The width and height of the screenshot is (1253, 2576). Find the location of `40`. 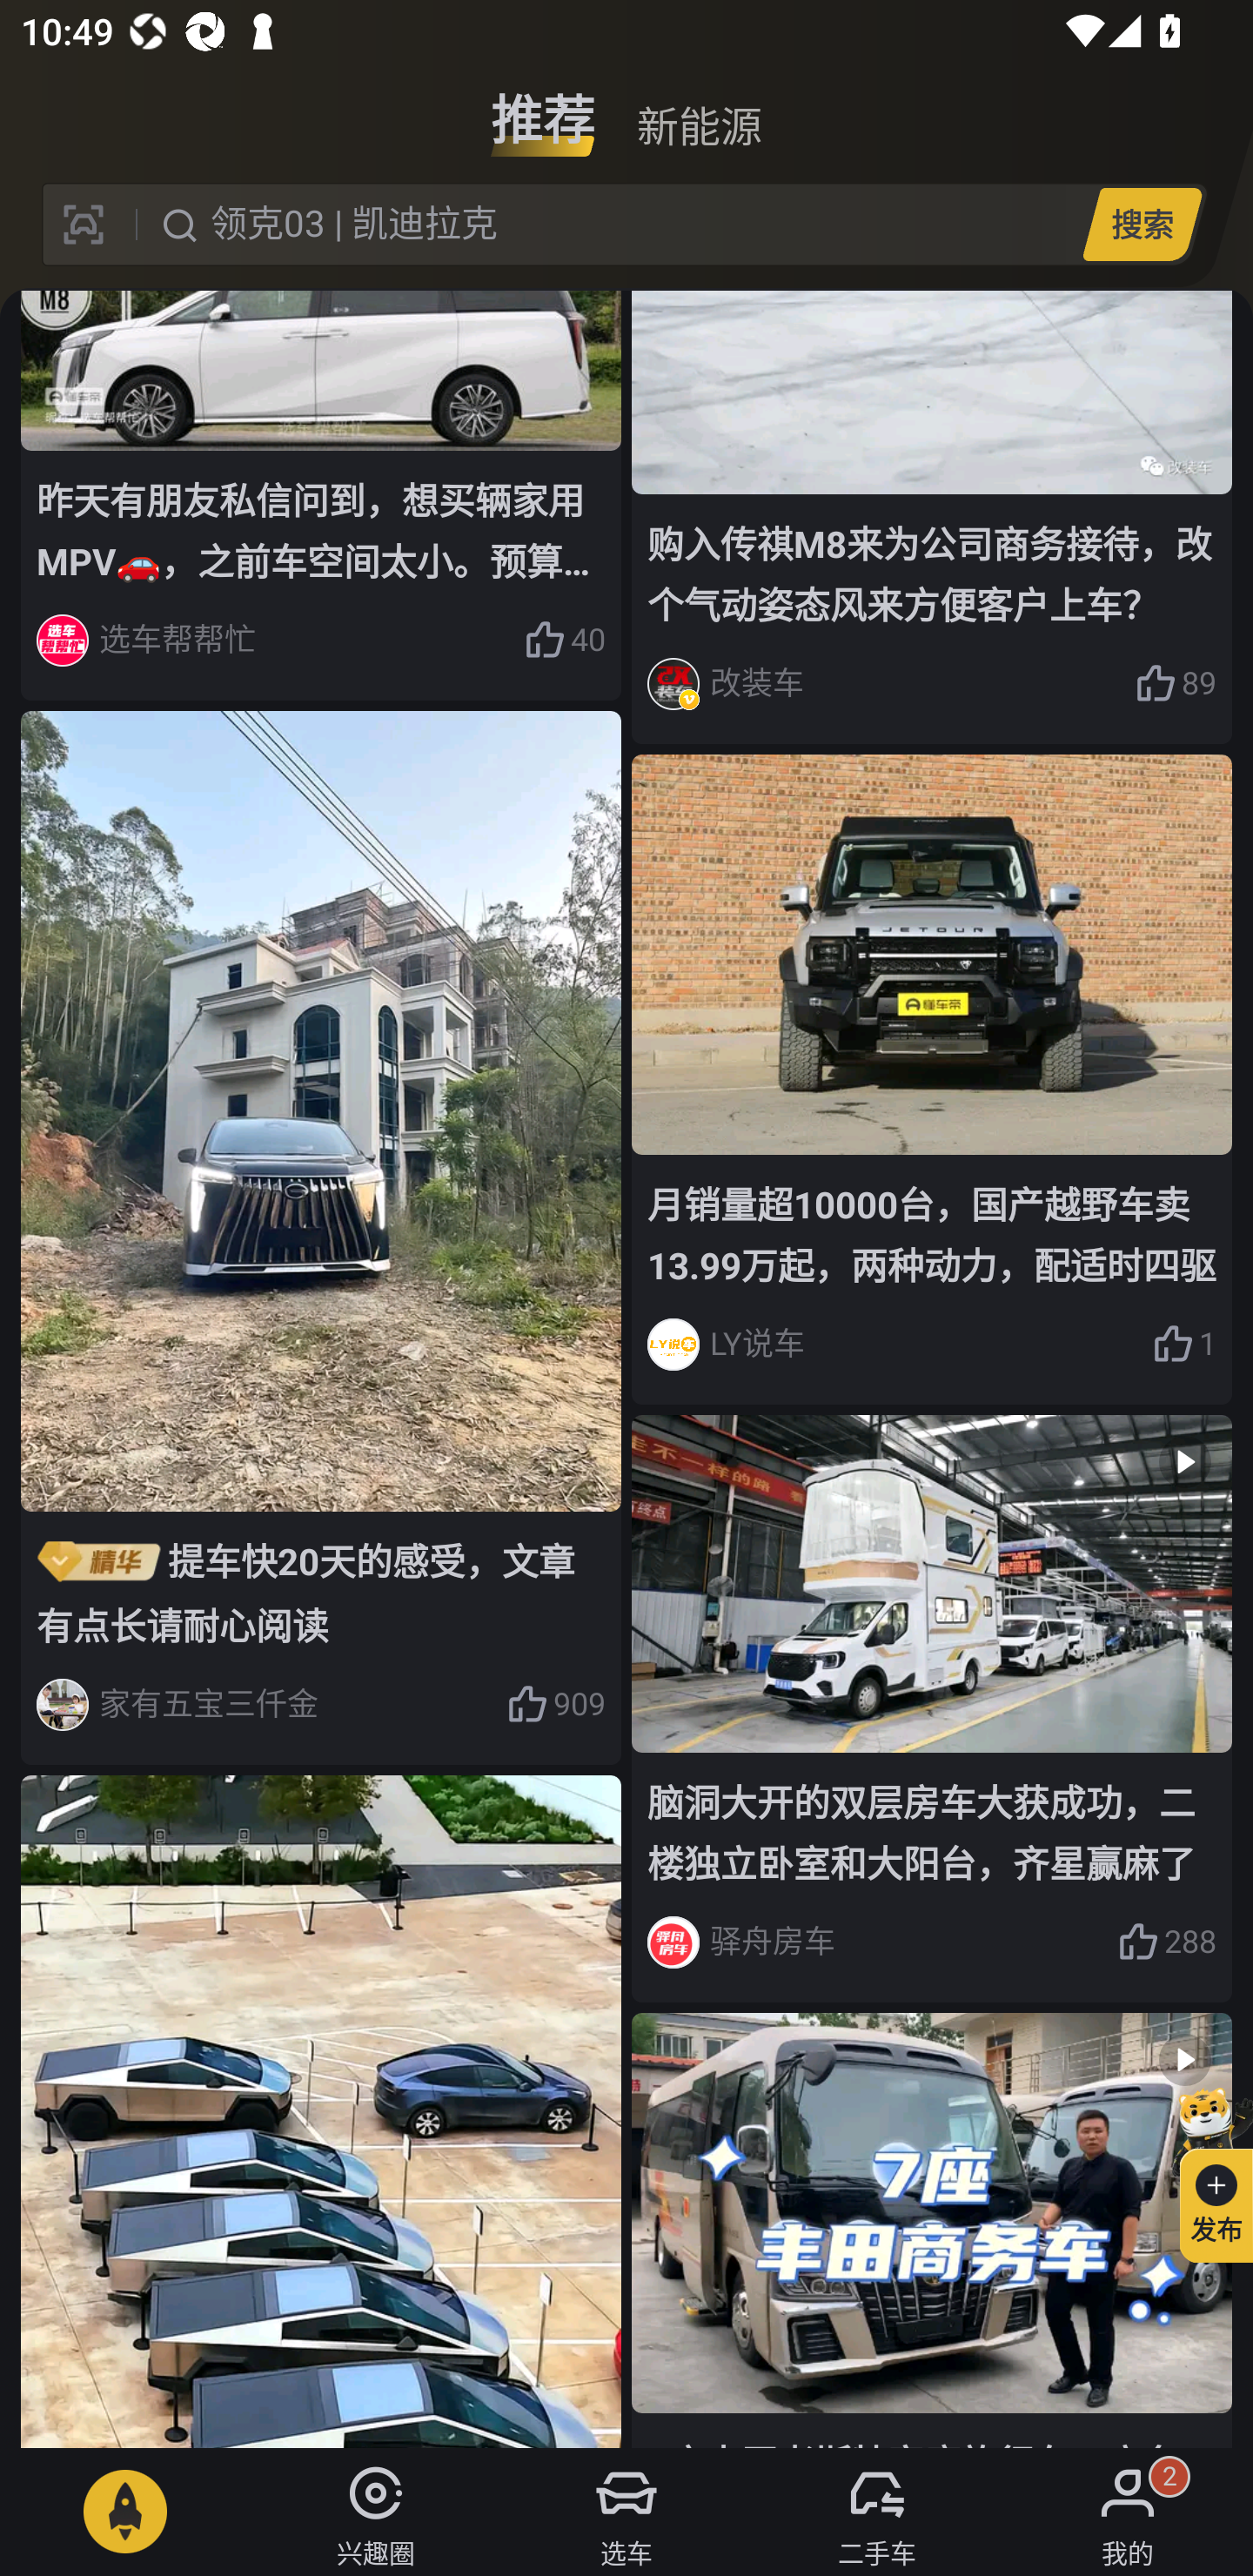

40 is located at coordinates (564, 640).